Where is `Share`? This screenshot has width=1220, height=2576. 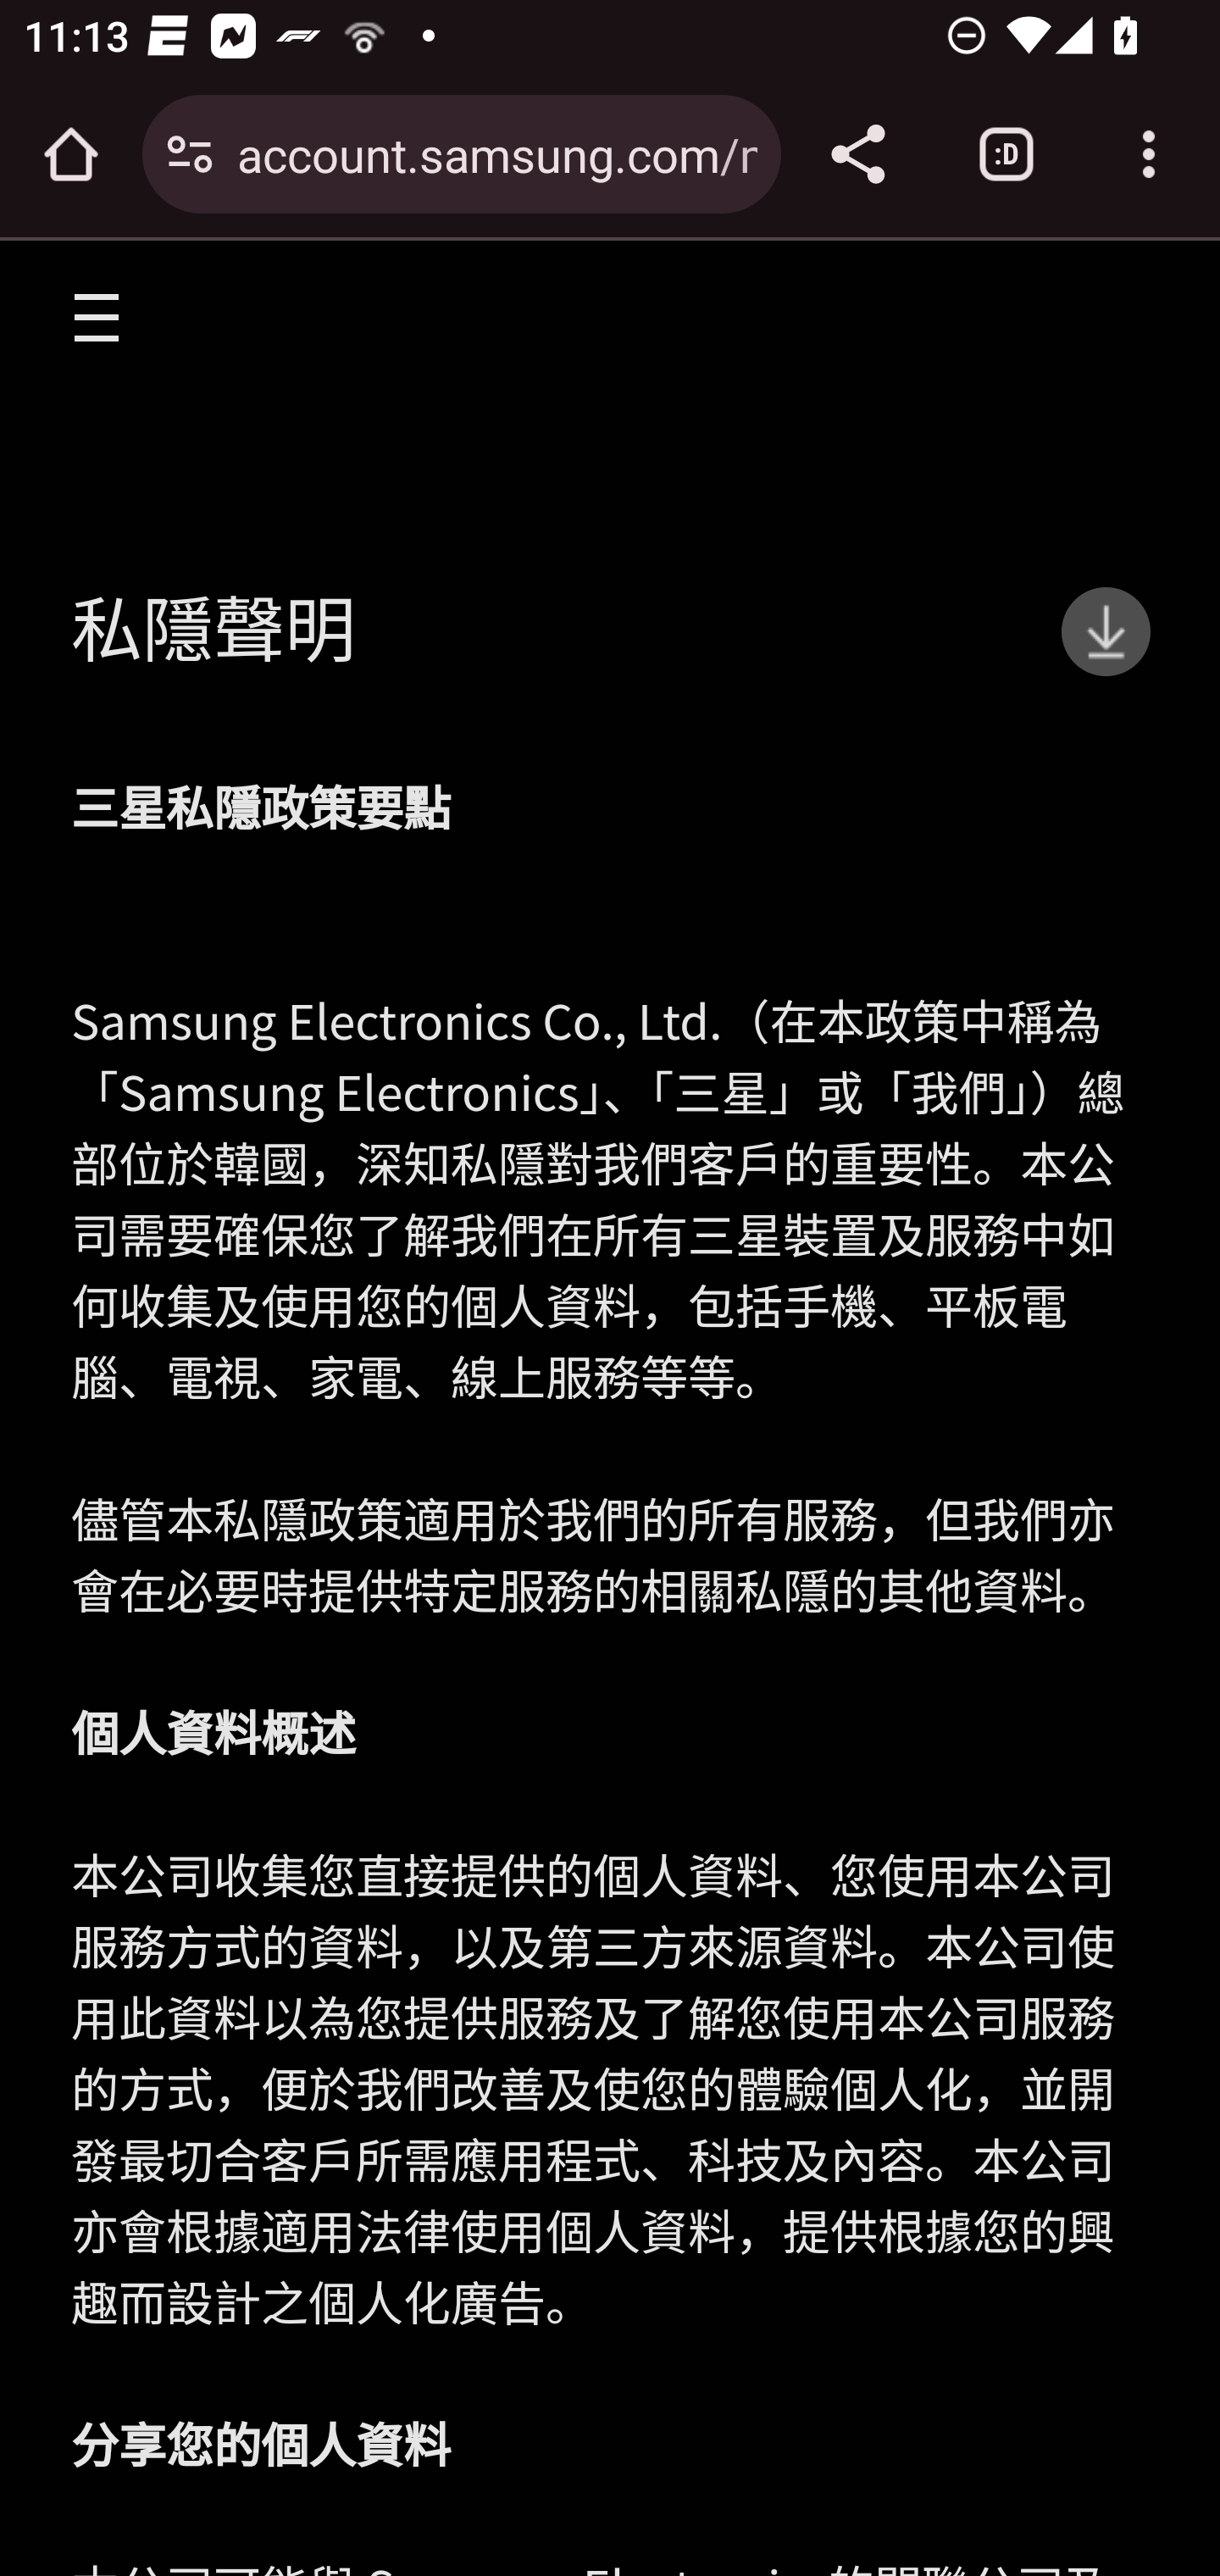
Share is located at coordinates (857, 154).